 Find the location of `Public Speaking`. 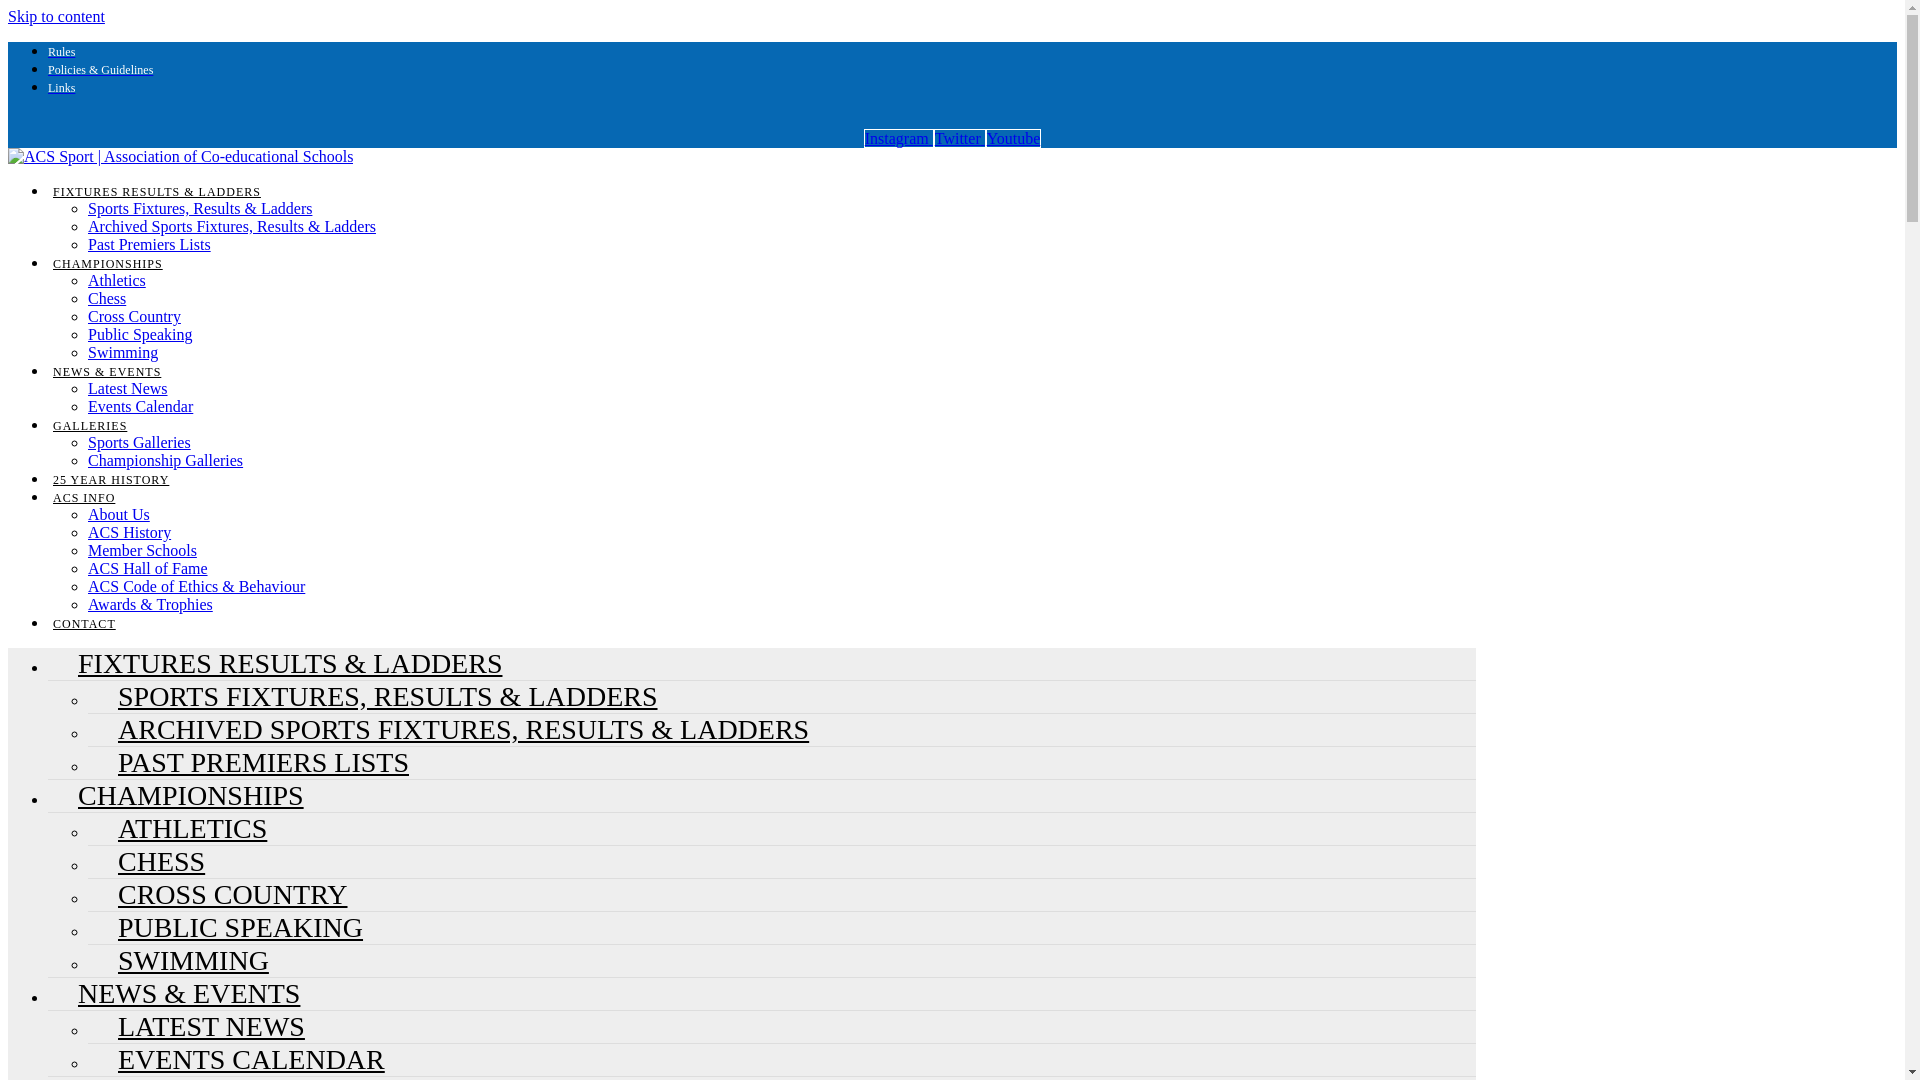

Public Speaking is located at coordinates (140, 334).